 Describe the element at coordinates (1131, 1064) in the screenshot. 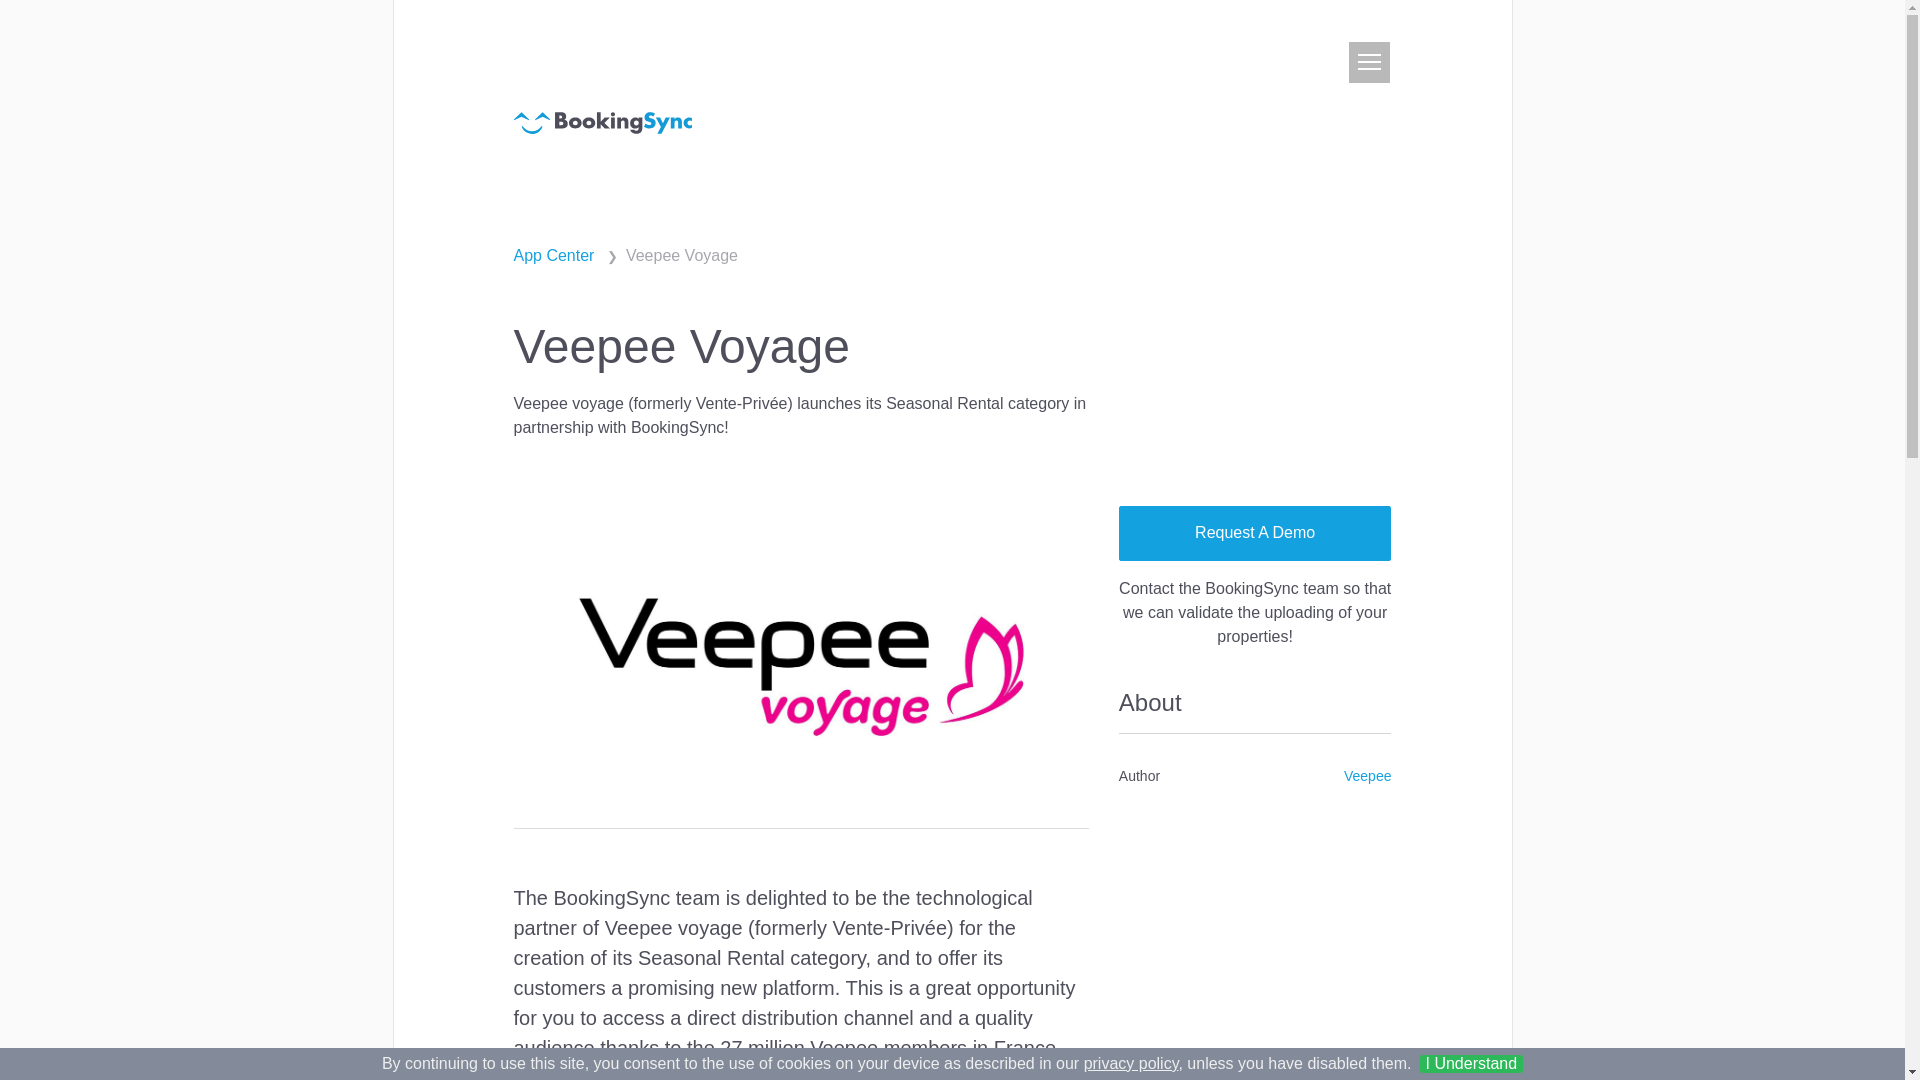

I see `privacy policy` at that location.